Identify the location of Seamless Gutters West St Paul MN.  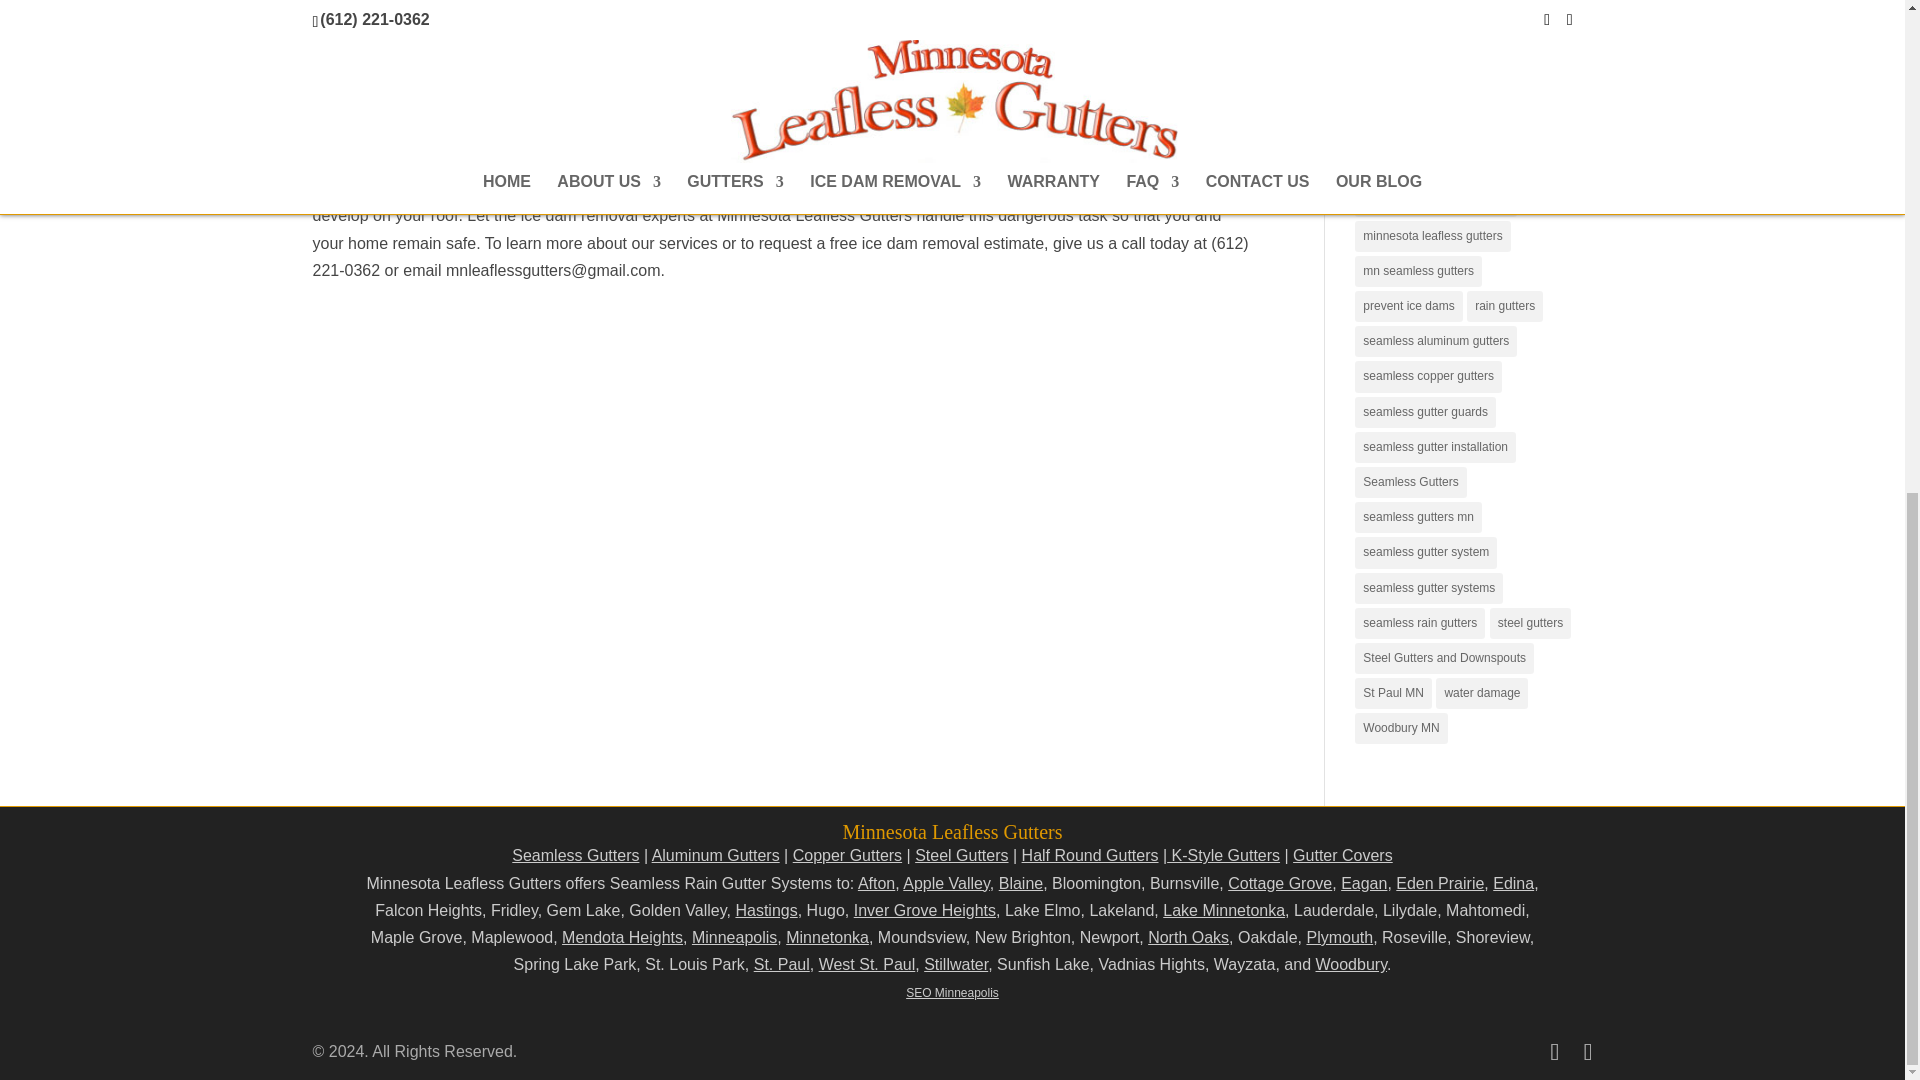
(867, 964).